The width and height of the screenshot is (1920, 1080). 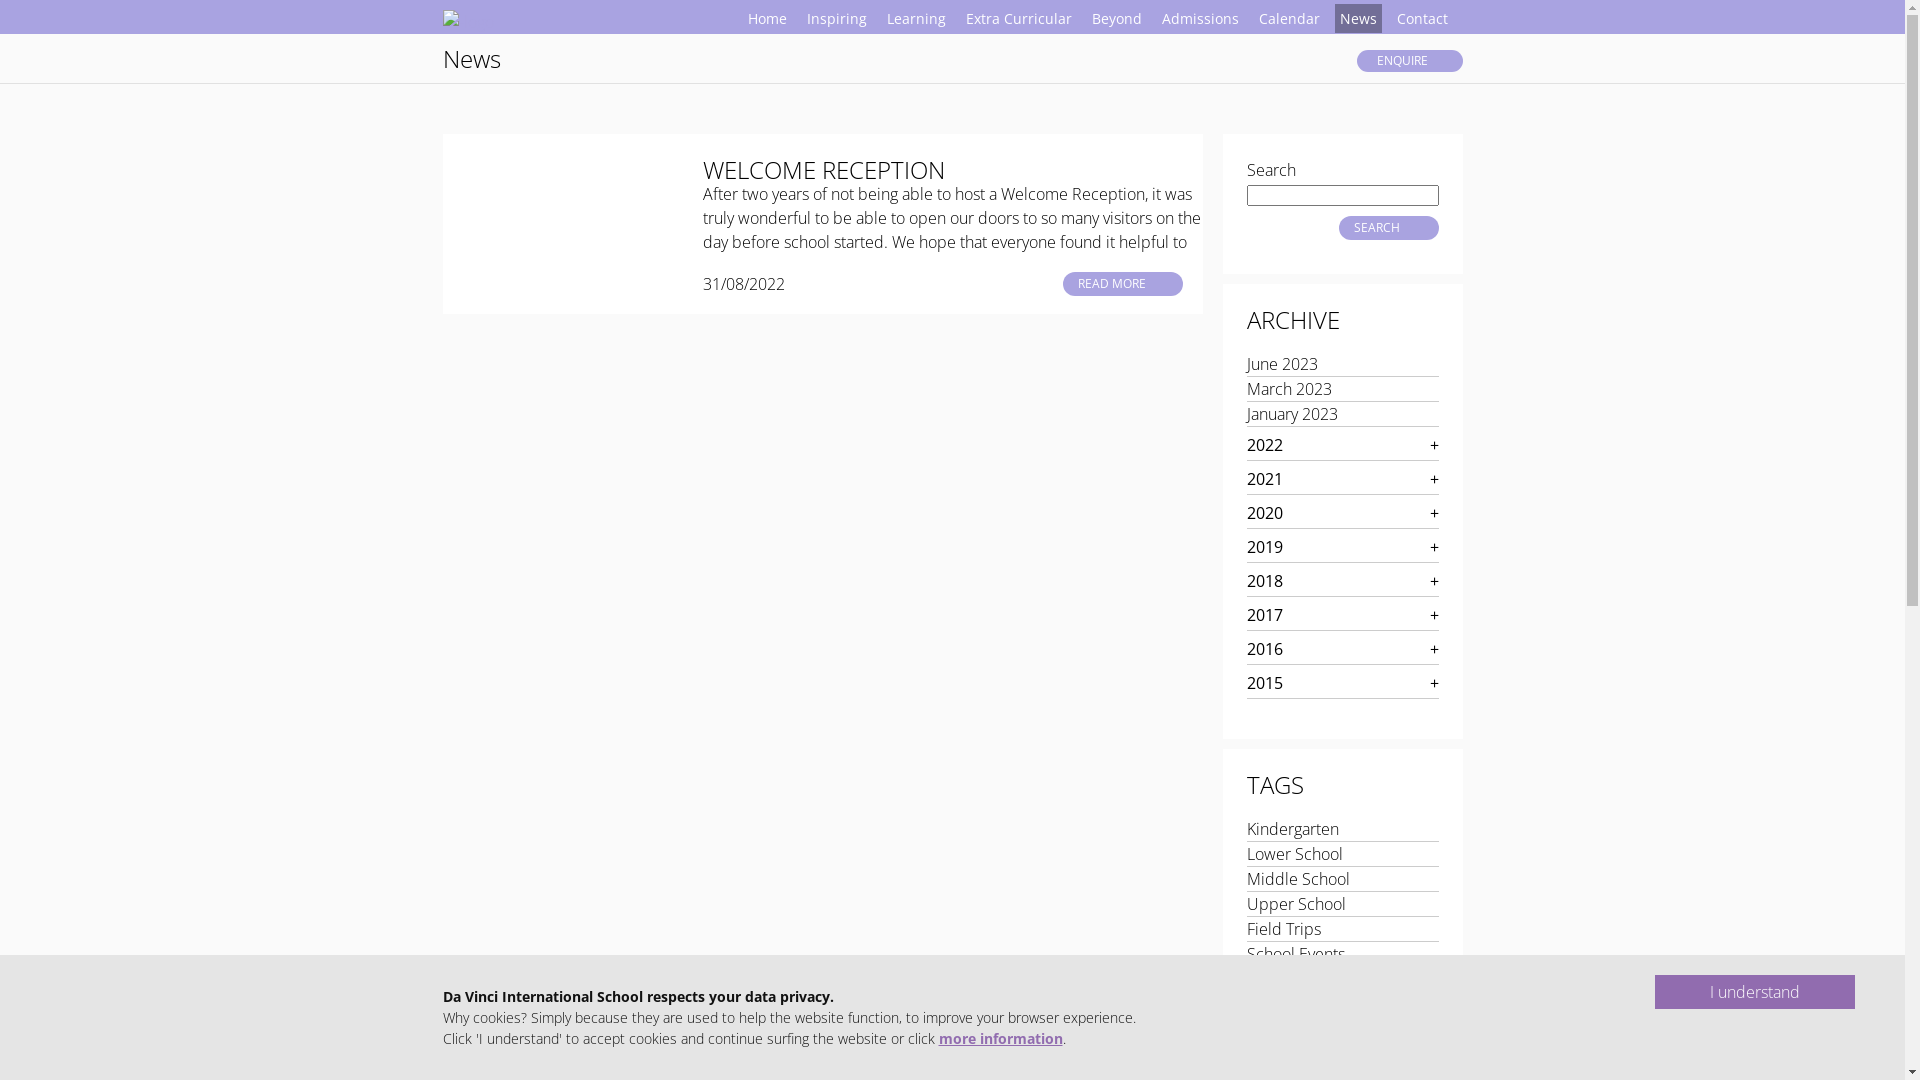 What do you see at coordinates (1290, 18) in the screenshot?
I see `Calendar` at bounding box center [1290, 18].